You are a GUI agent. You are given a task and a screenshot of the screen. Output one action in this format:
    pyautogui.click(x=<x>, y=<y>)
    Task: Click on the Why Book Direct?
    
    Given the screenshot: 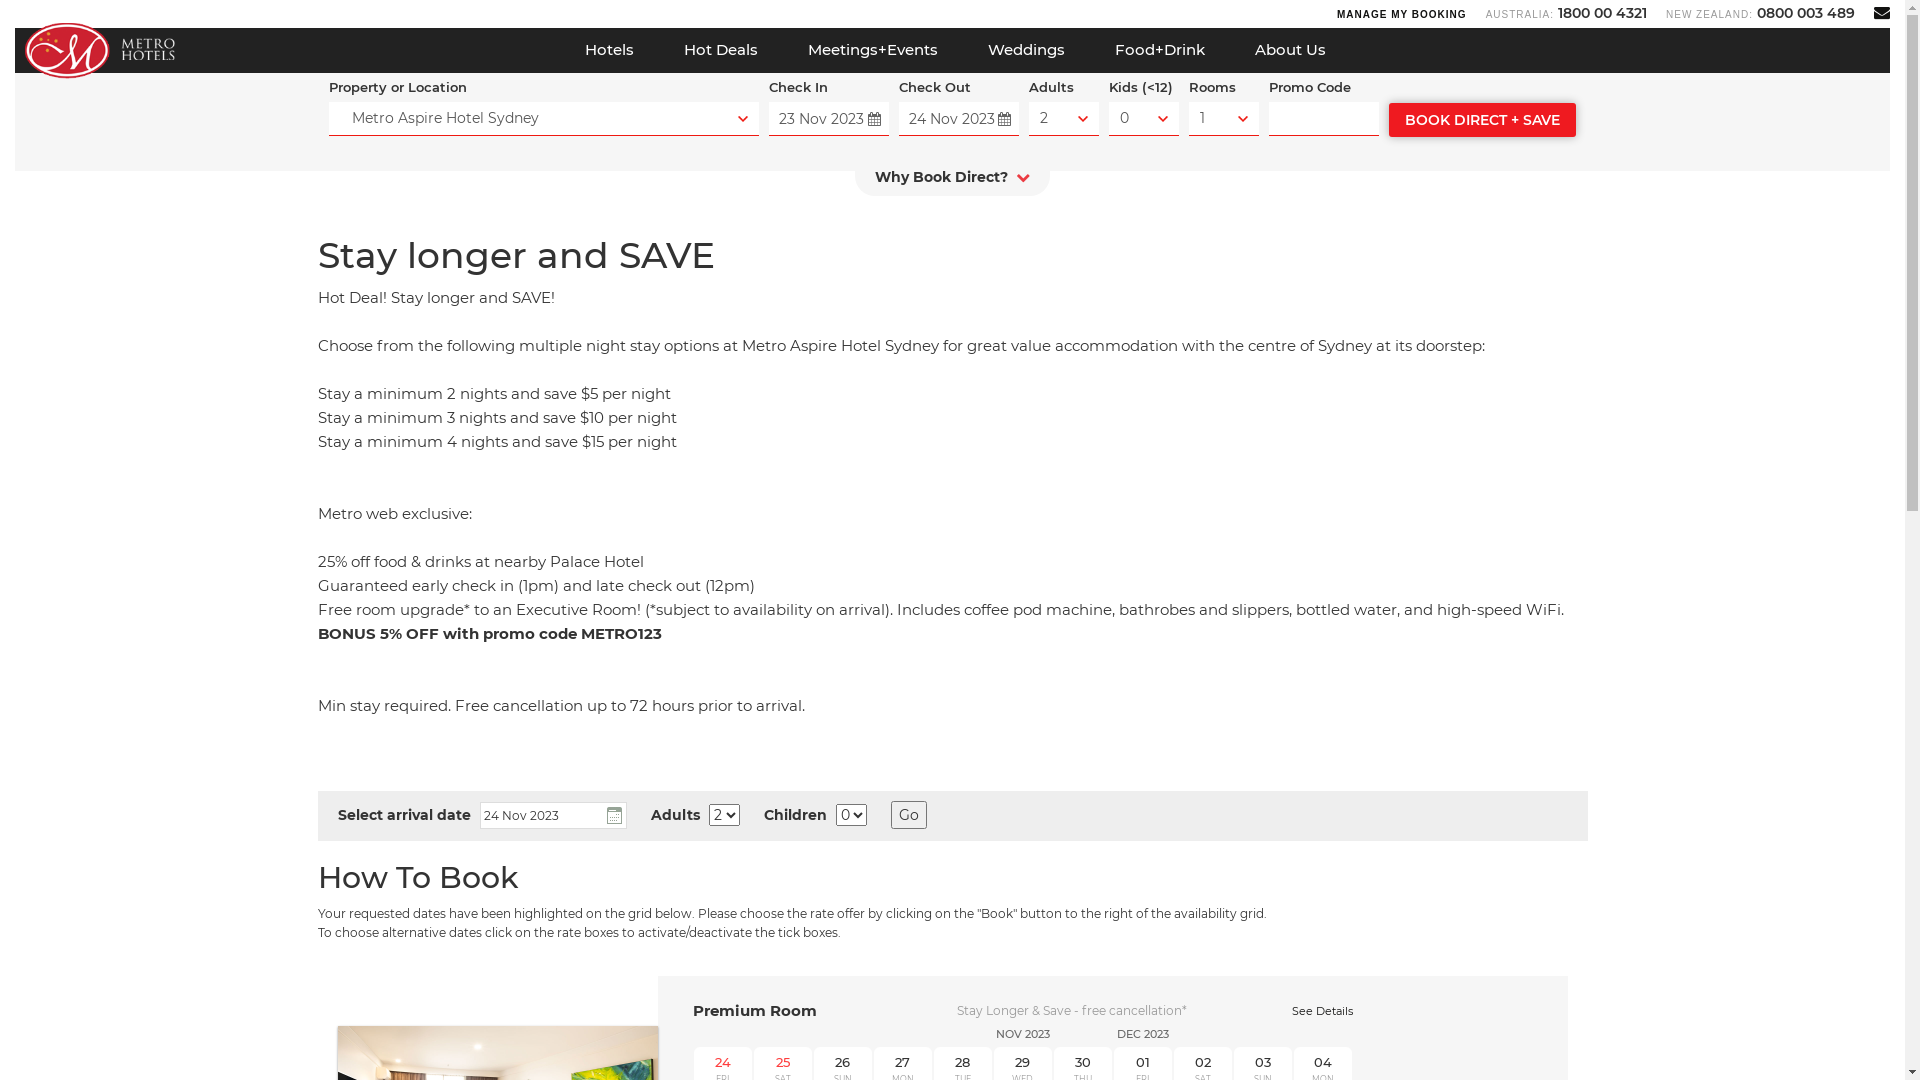 What is the action you would take?
    pyautogui.click(x=952, y=182)
    